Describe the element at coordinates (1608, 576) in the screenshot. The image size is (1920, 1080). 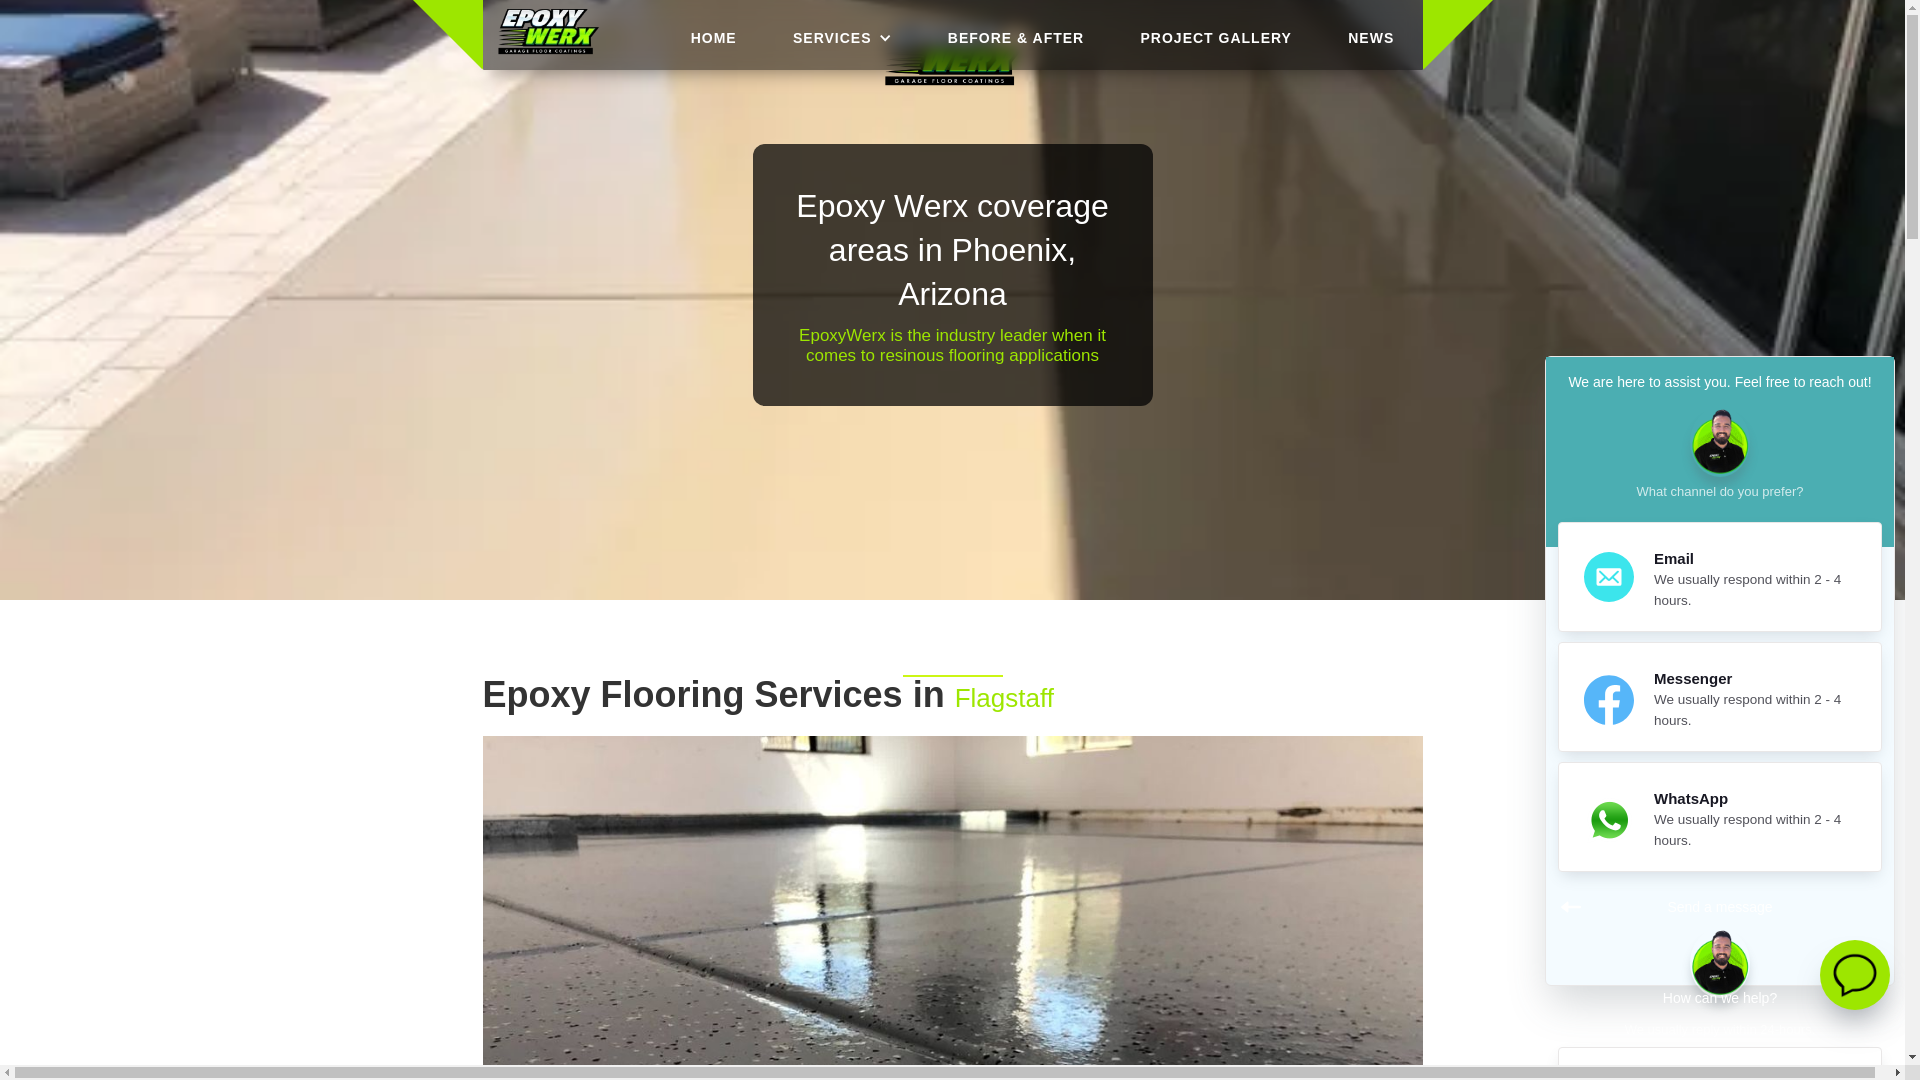
I see `mail50` at that location.